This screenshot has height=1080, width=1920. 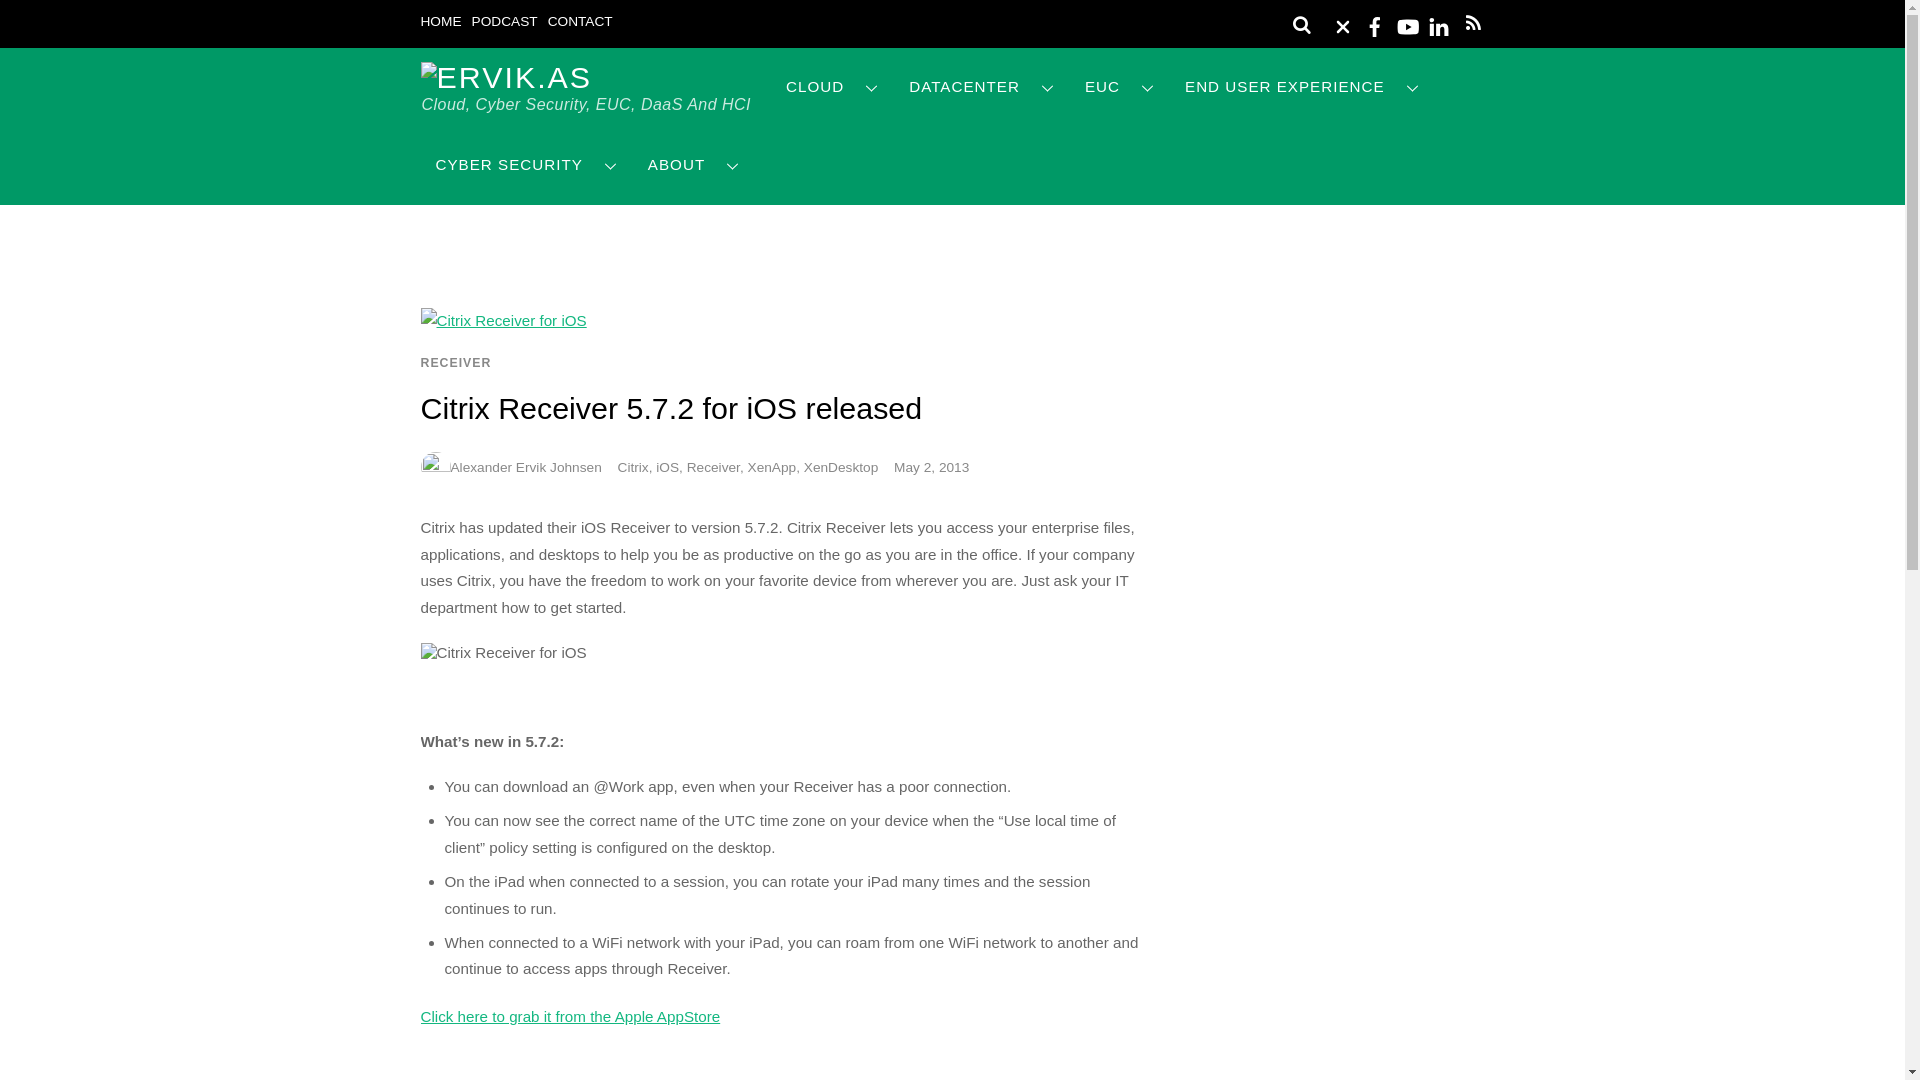 What do you see at coordinates (982, 87) in the screenshot?
I see `DATACENTER` at bounding box center [982, 87].